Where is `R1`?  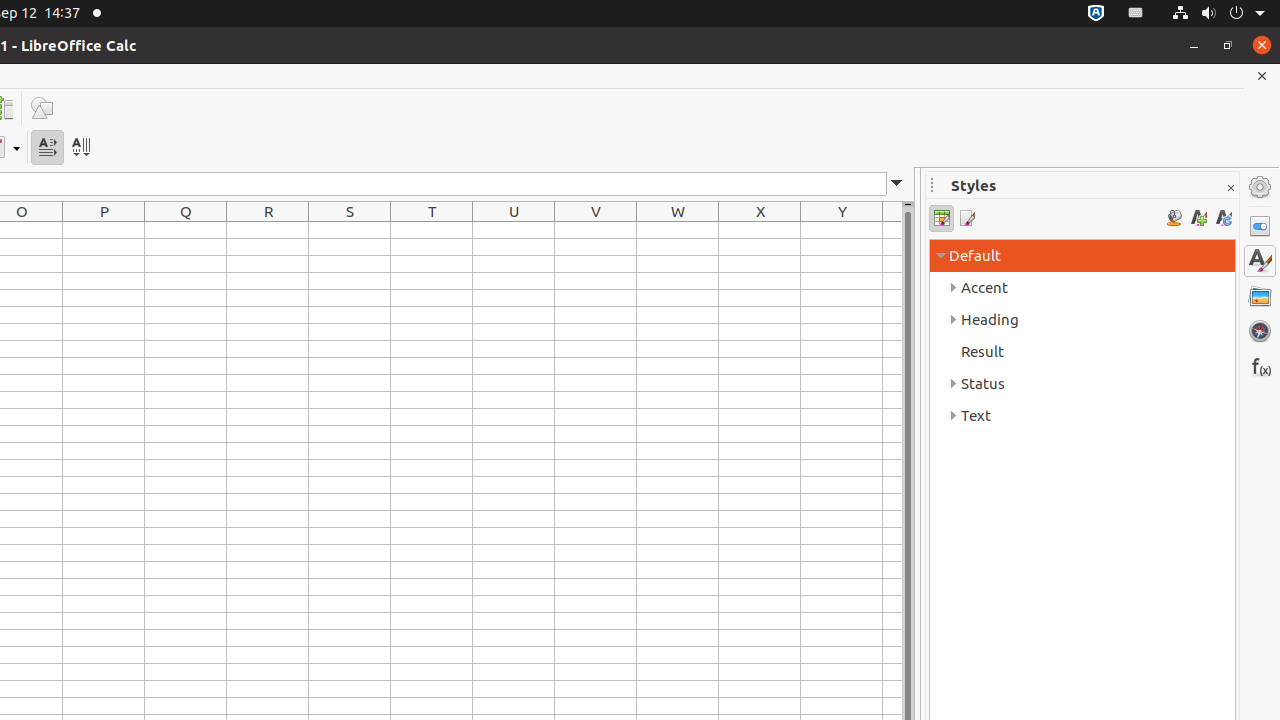
R1 is located at coordinates (268, 230).